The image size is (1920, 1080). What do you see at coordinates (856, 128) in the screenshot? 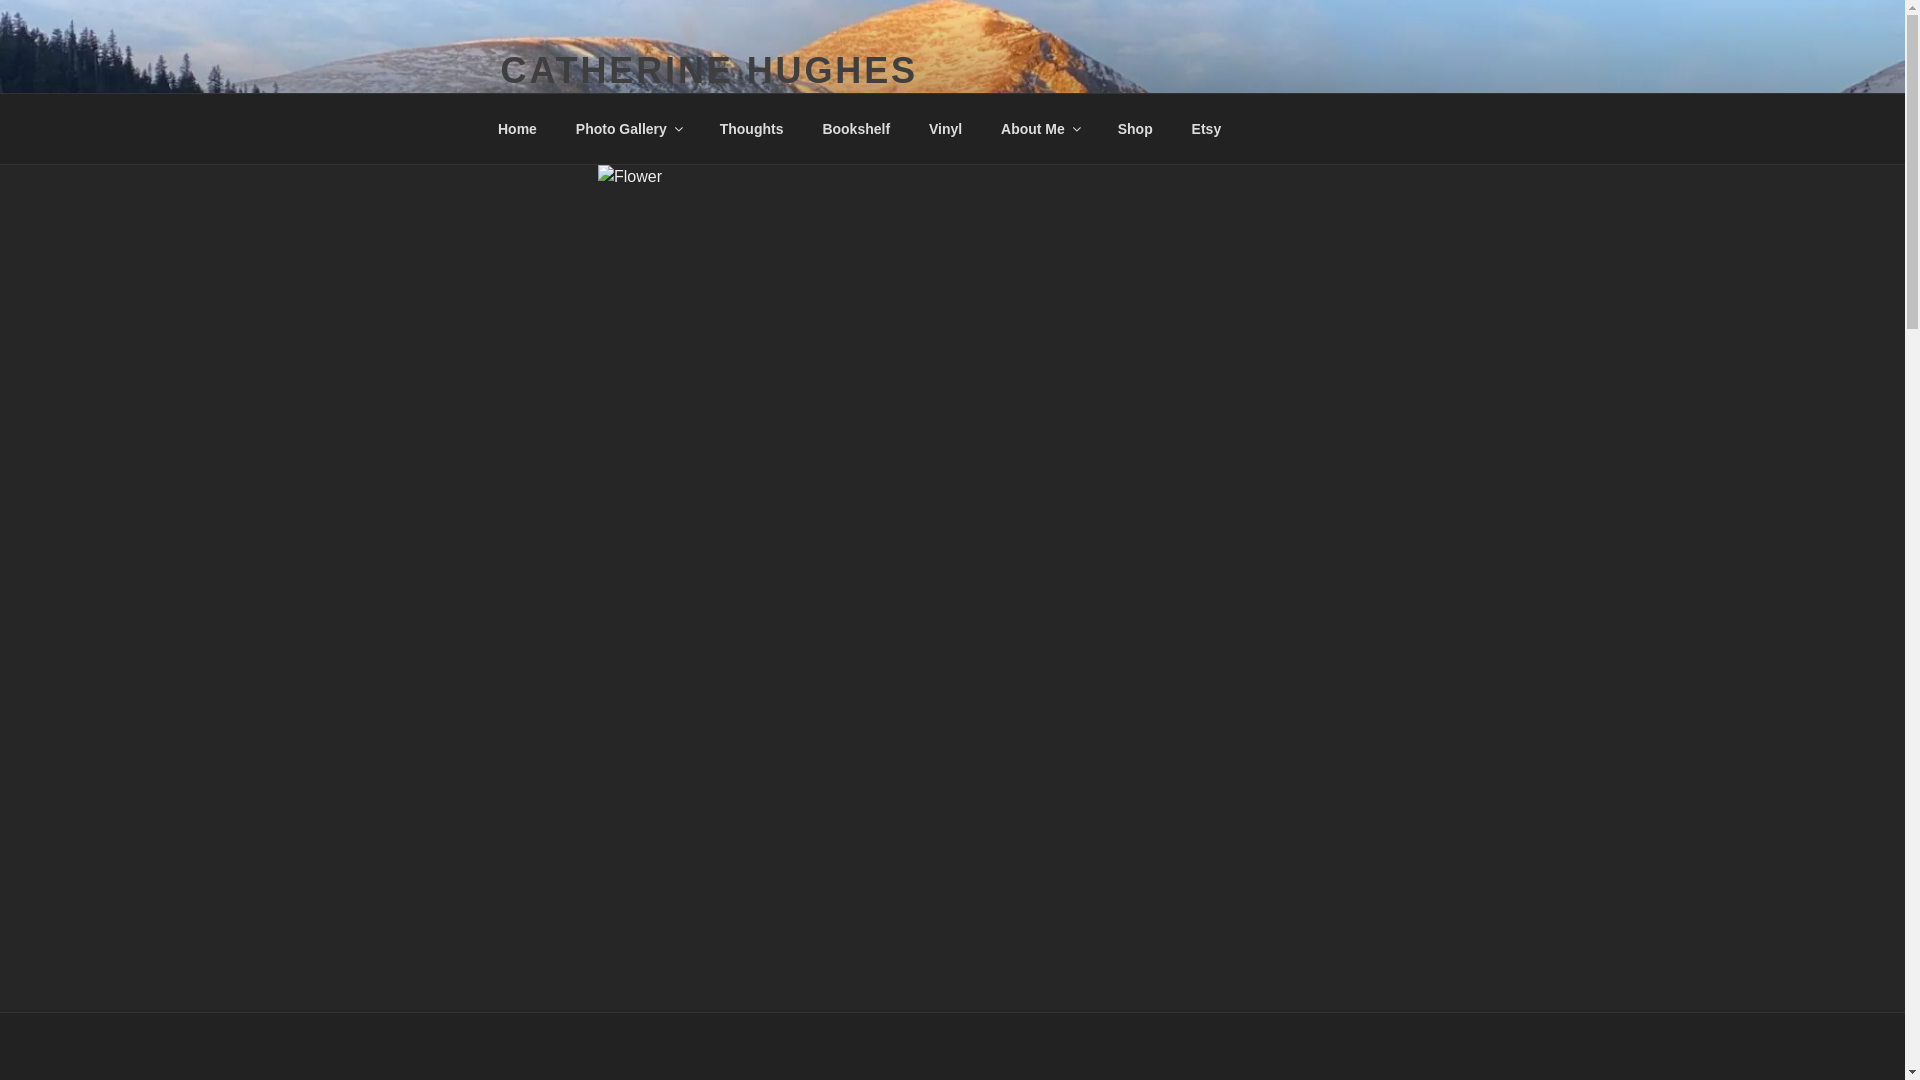
I see `Bookshelf` at bounding box center [856, 128].